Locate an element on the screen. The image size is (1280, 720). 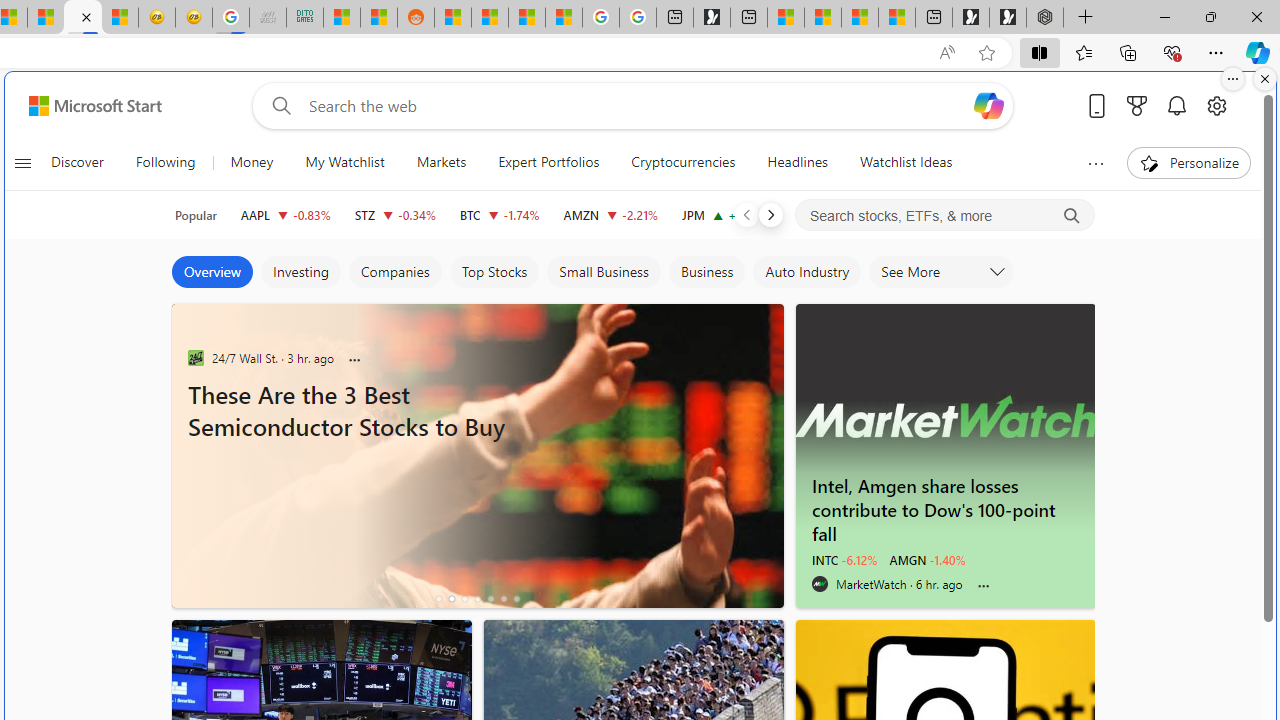
Next is located at coordinates (771, 214).